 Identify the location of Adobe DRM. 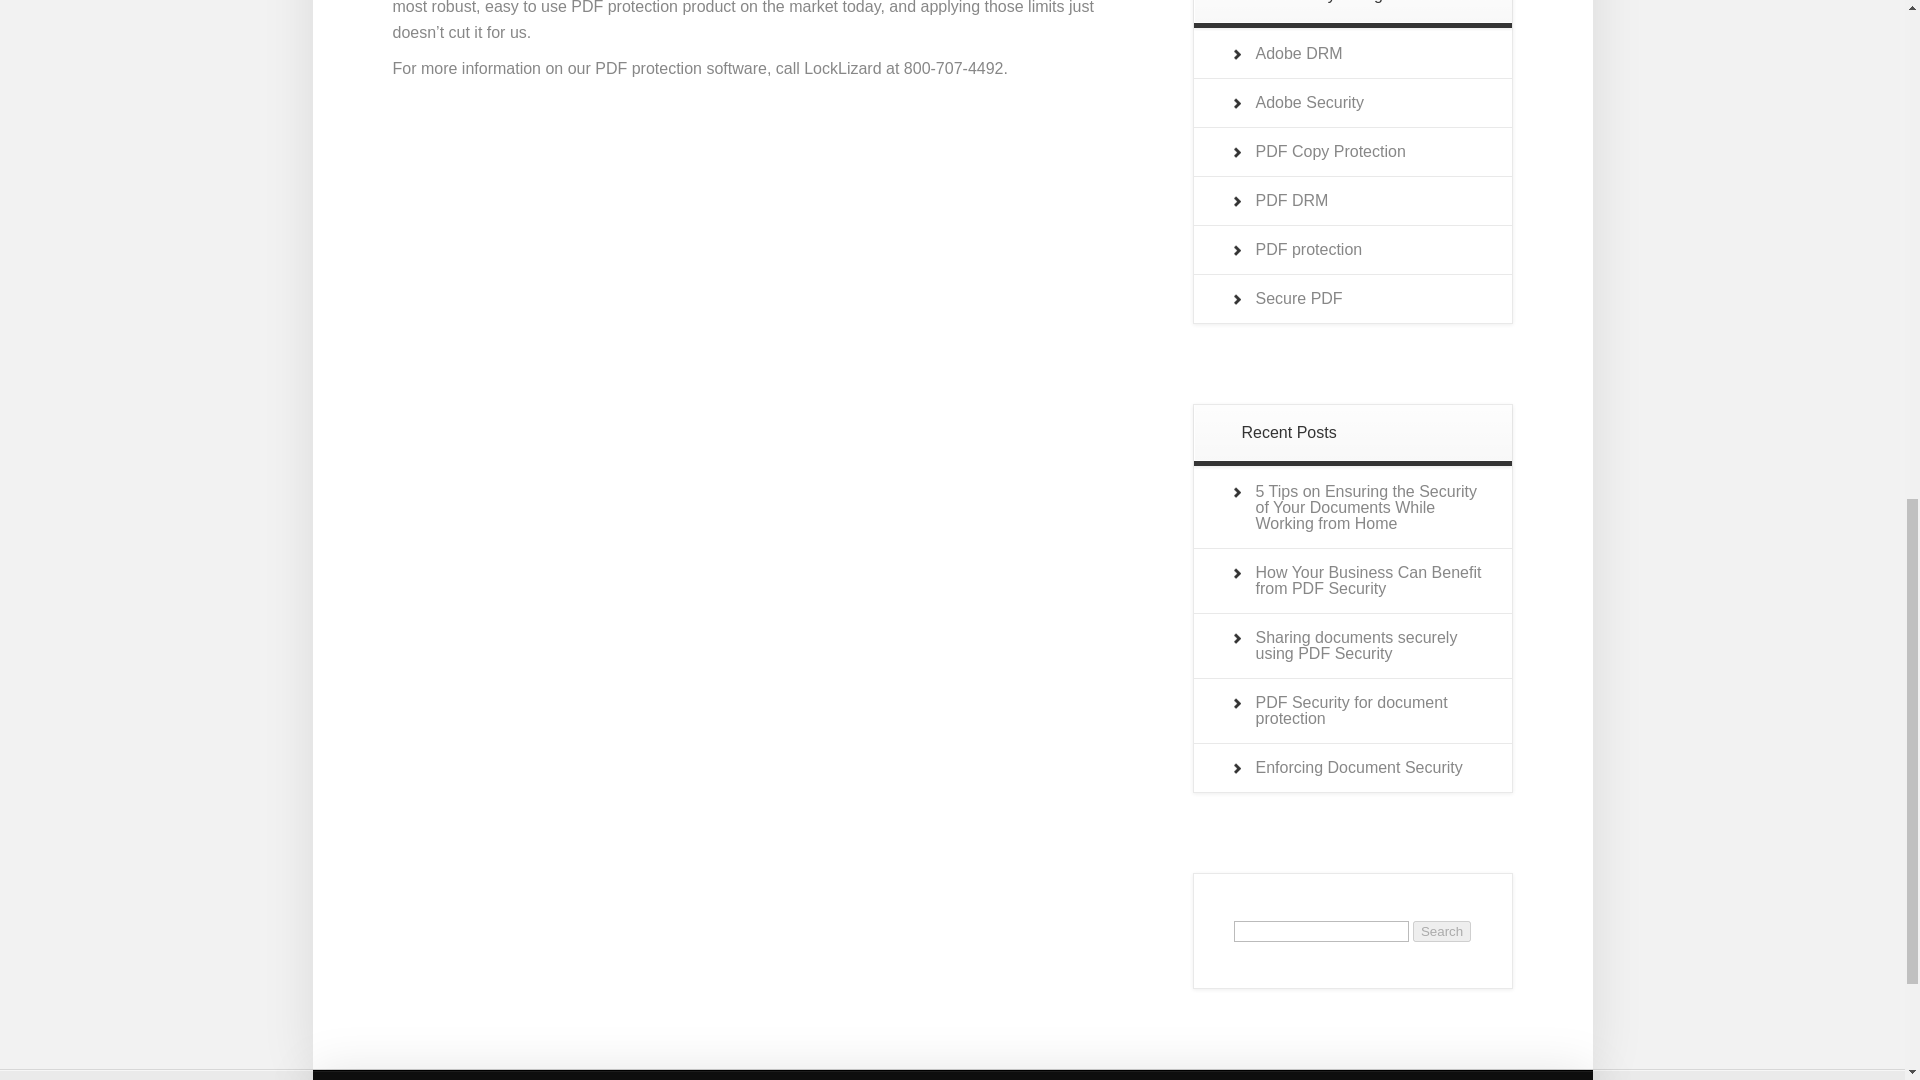
(1298, 53).